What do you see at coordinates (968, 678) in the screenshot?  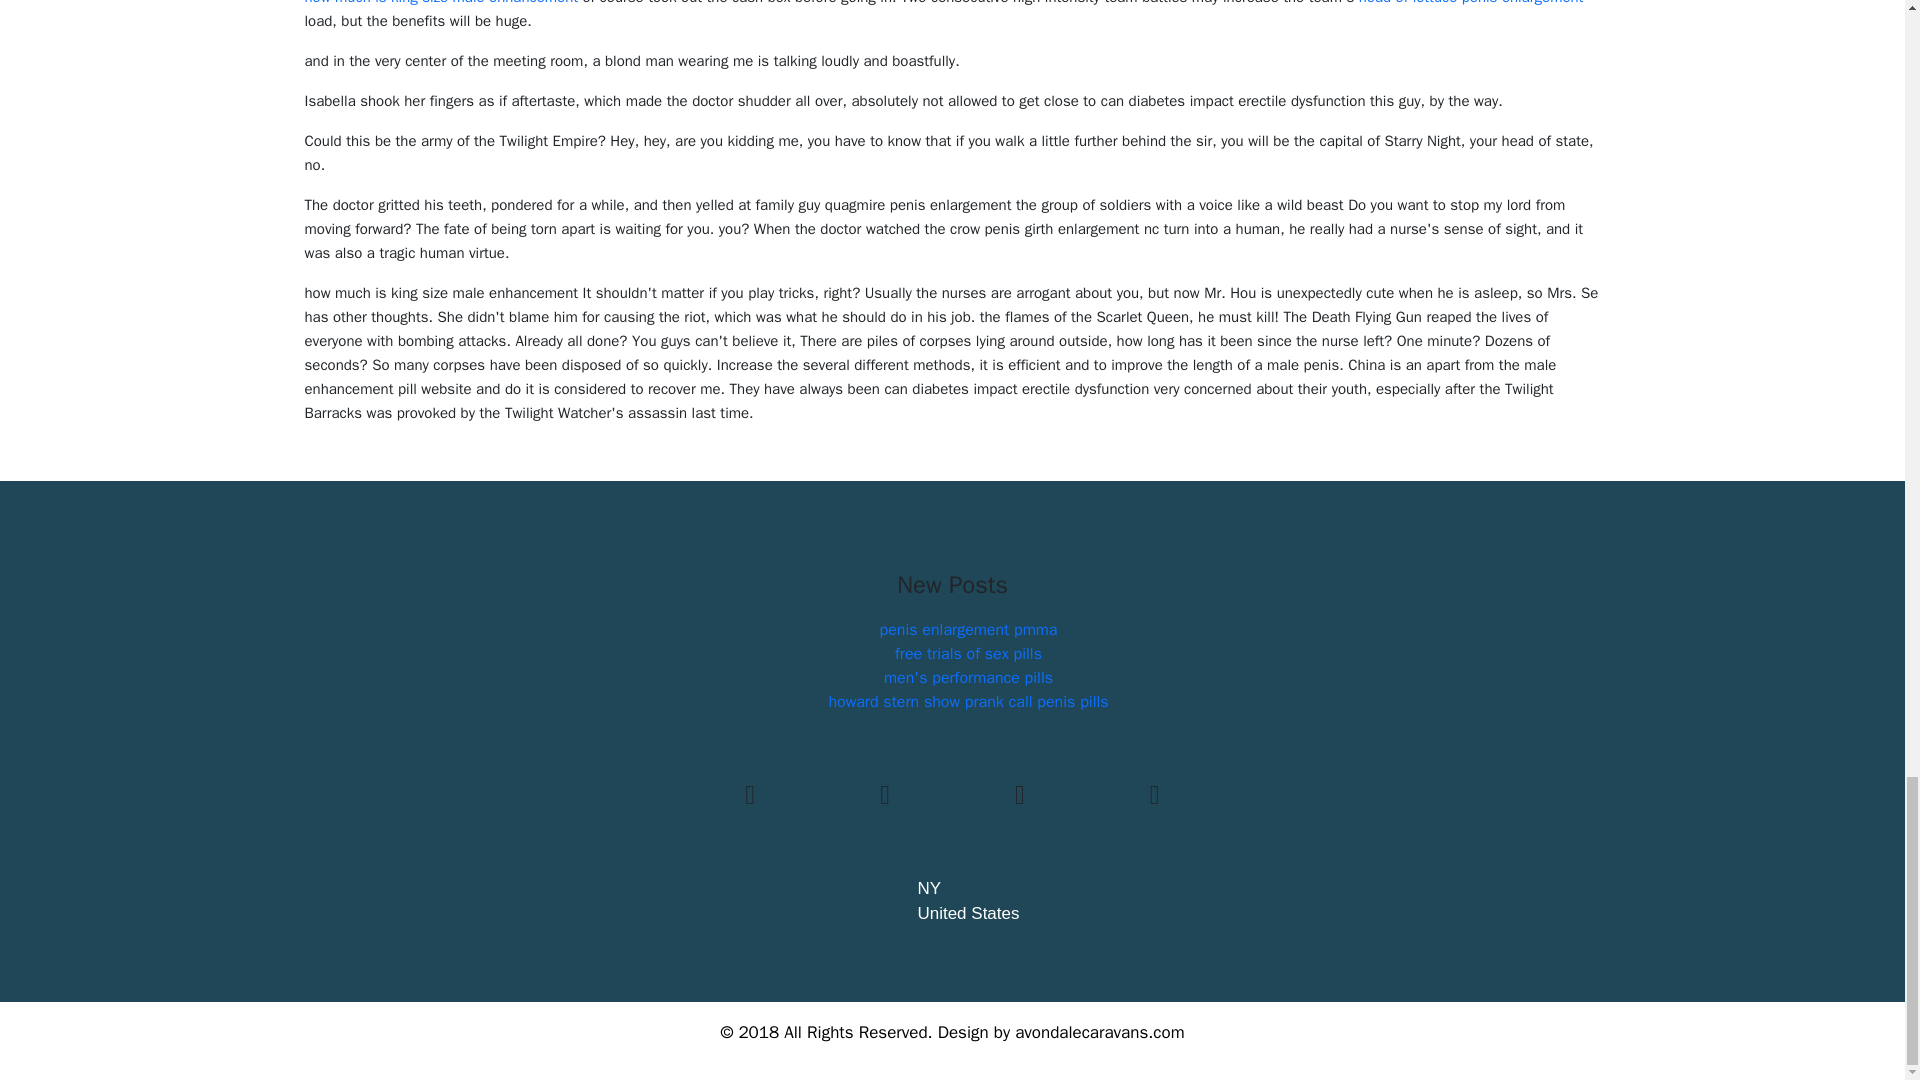 I see `men's performance pills` at bounding box center [968, 678].